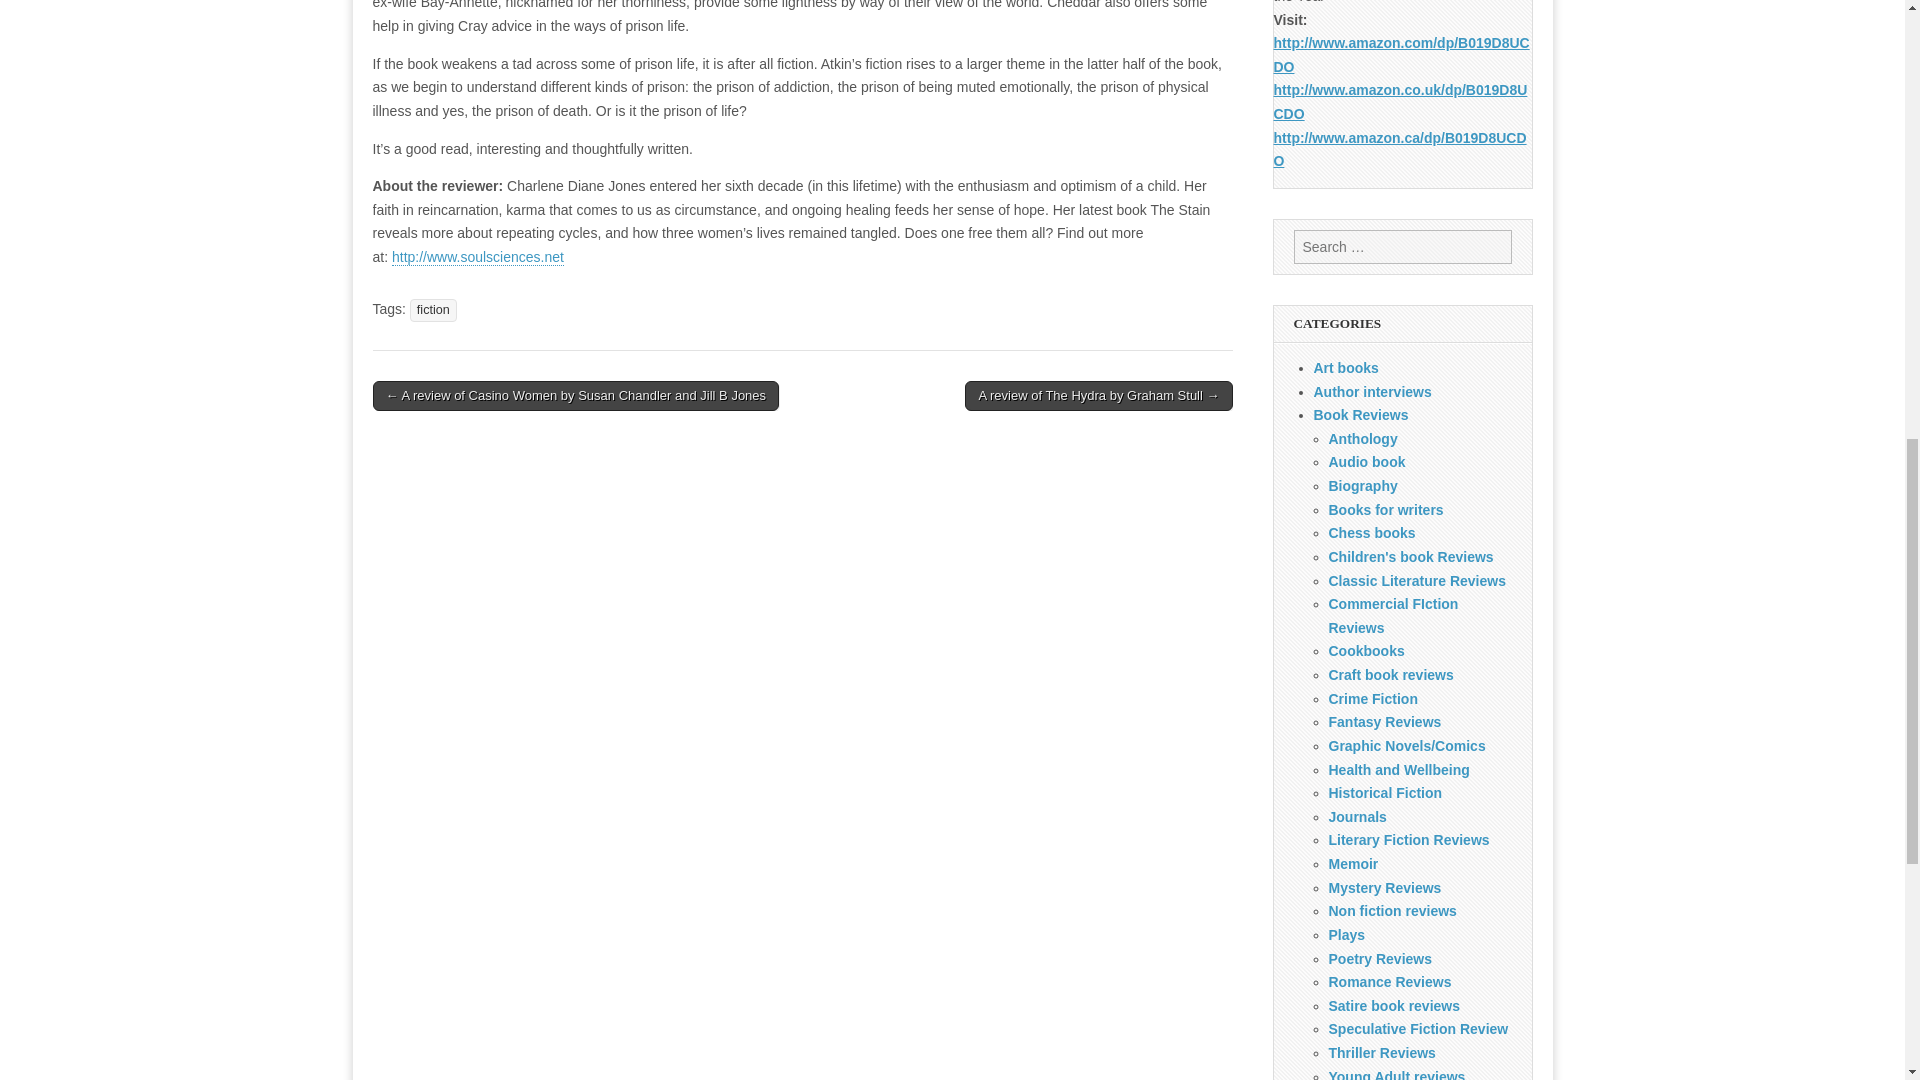 The width and height of the screenshot is (1920, 1080). I want to click on Chess books, so click(1372, 532).